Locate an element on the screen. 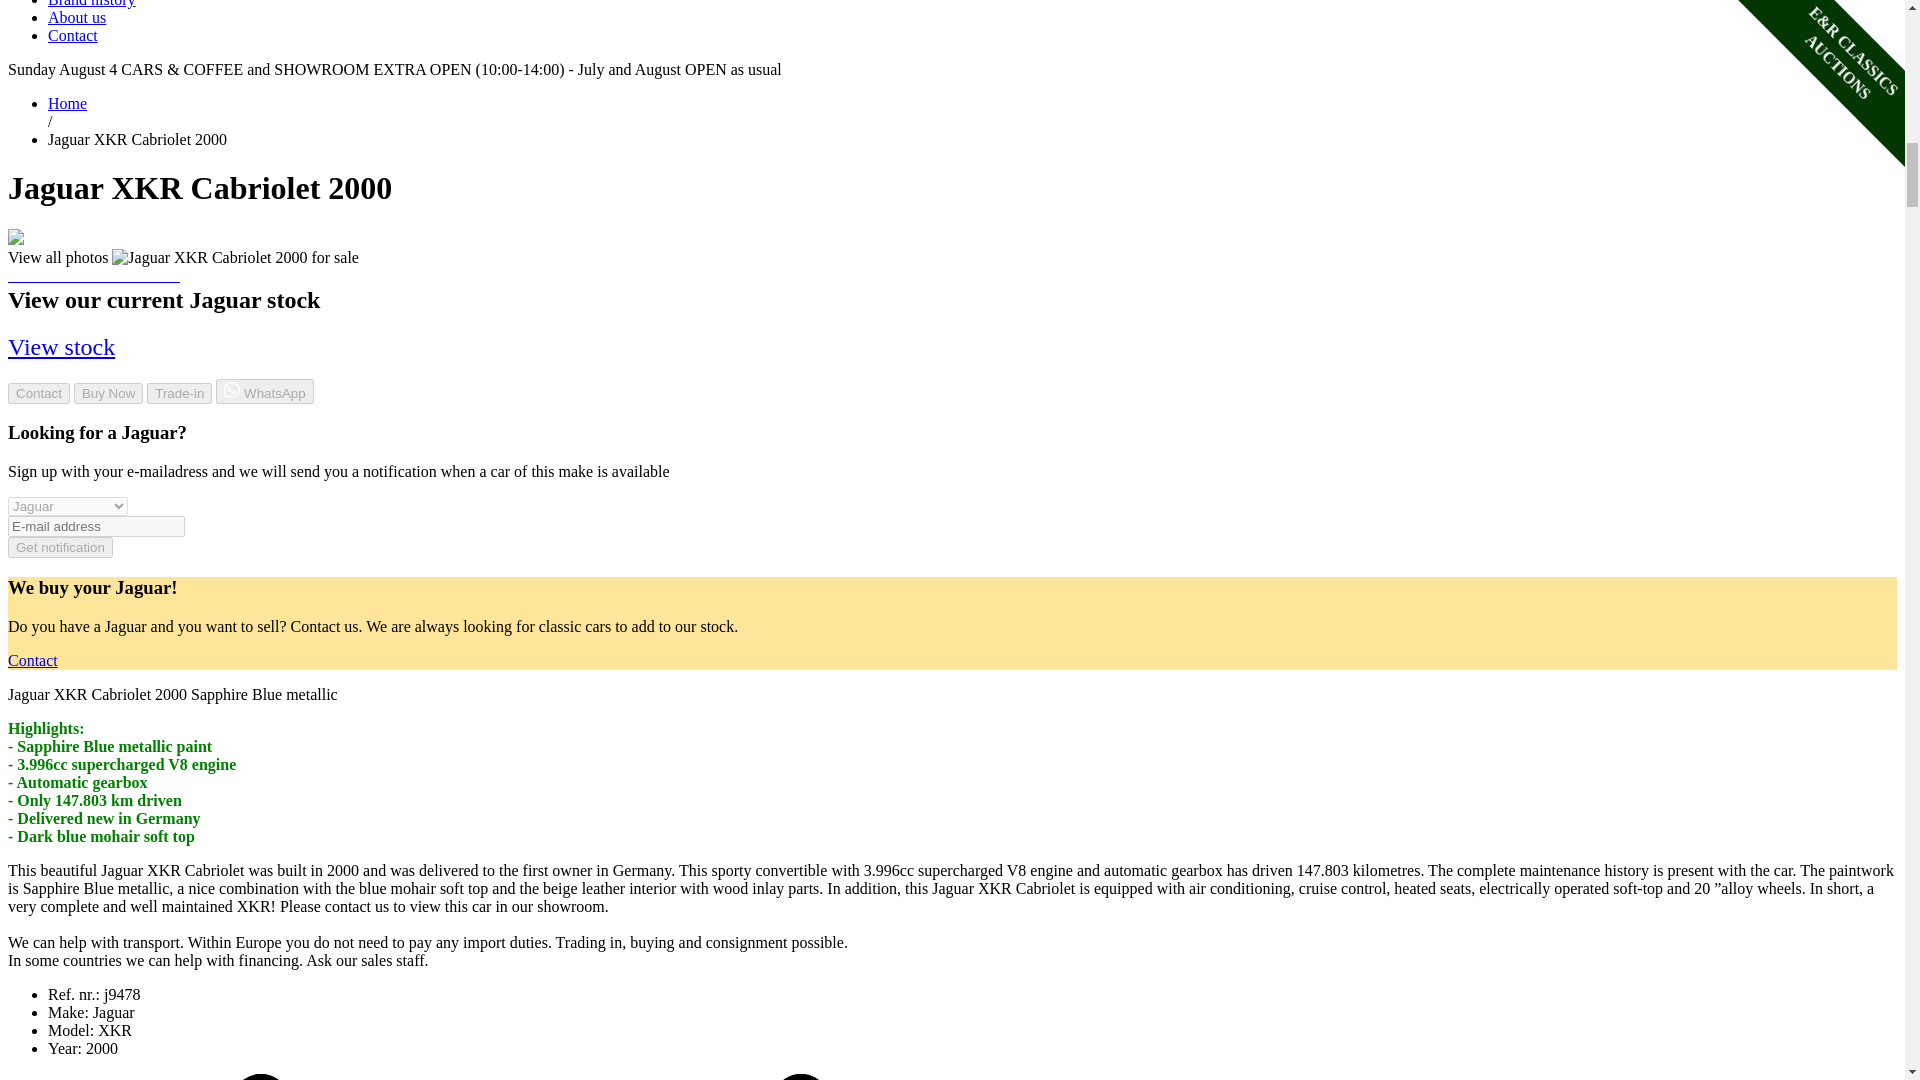  Jaguar XKR Cabriolet 2000 is located at coordinates (235, 258).